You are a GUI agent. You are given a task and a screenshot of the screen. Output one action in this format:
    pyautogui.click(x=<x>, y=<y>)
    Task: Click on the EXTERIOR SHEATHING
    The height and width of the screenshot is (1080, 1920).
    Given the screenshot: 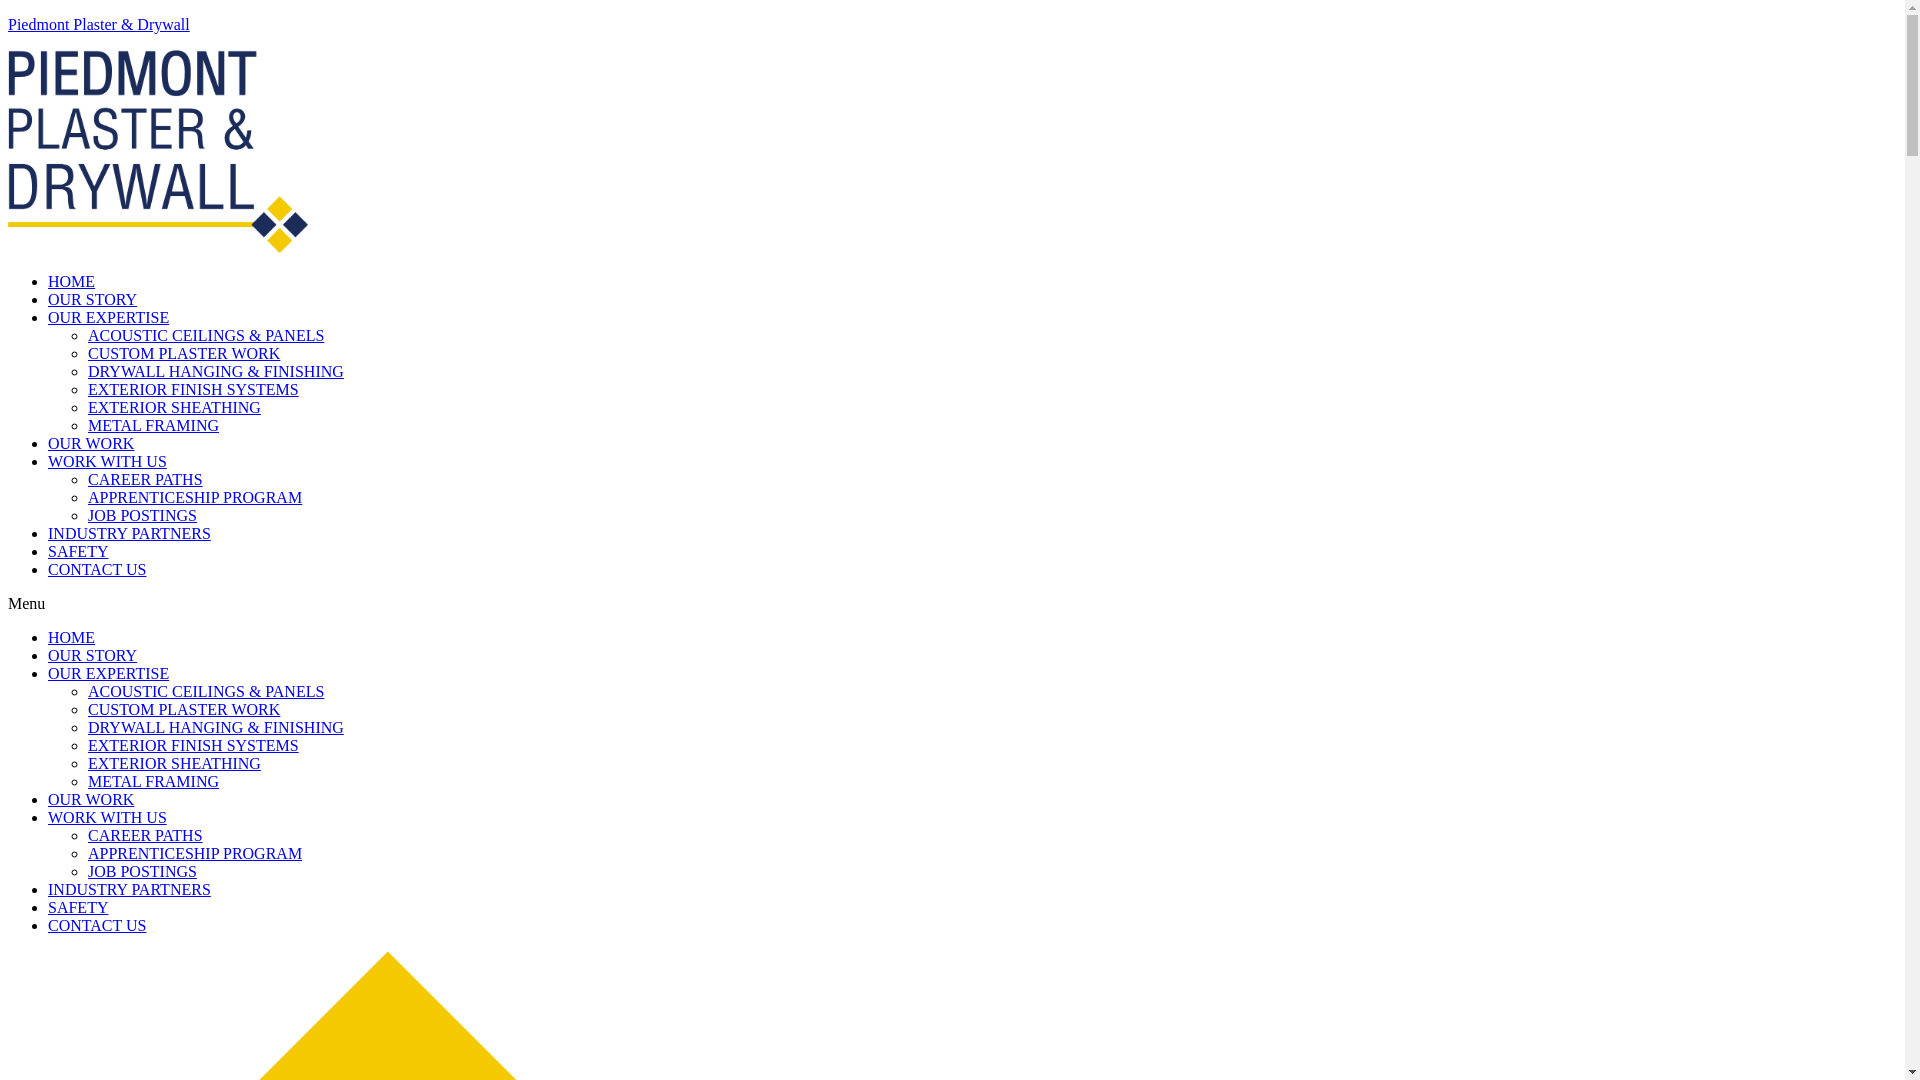 What is the action you would take?
    pyautogui.click(x=174, y=764)
    